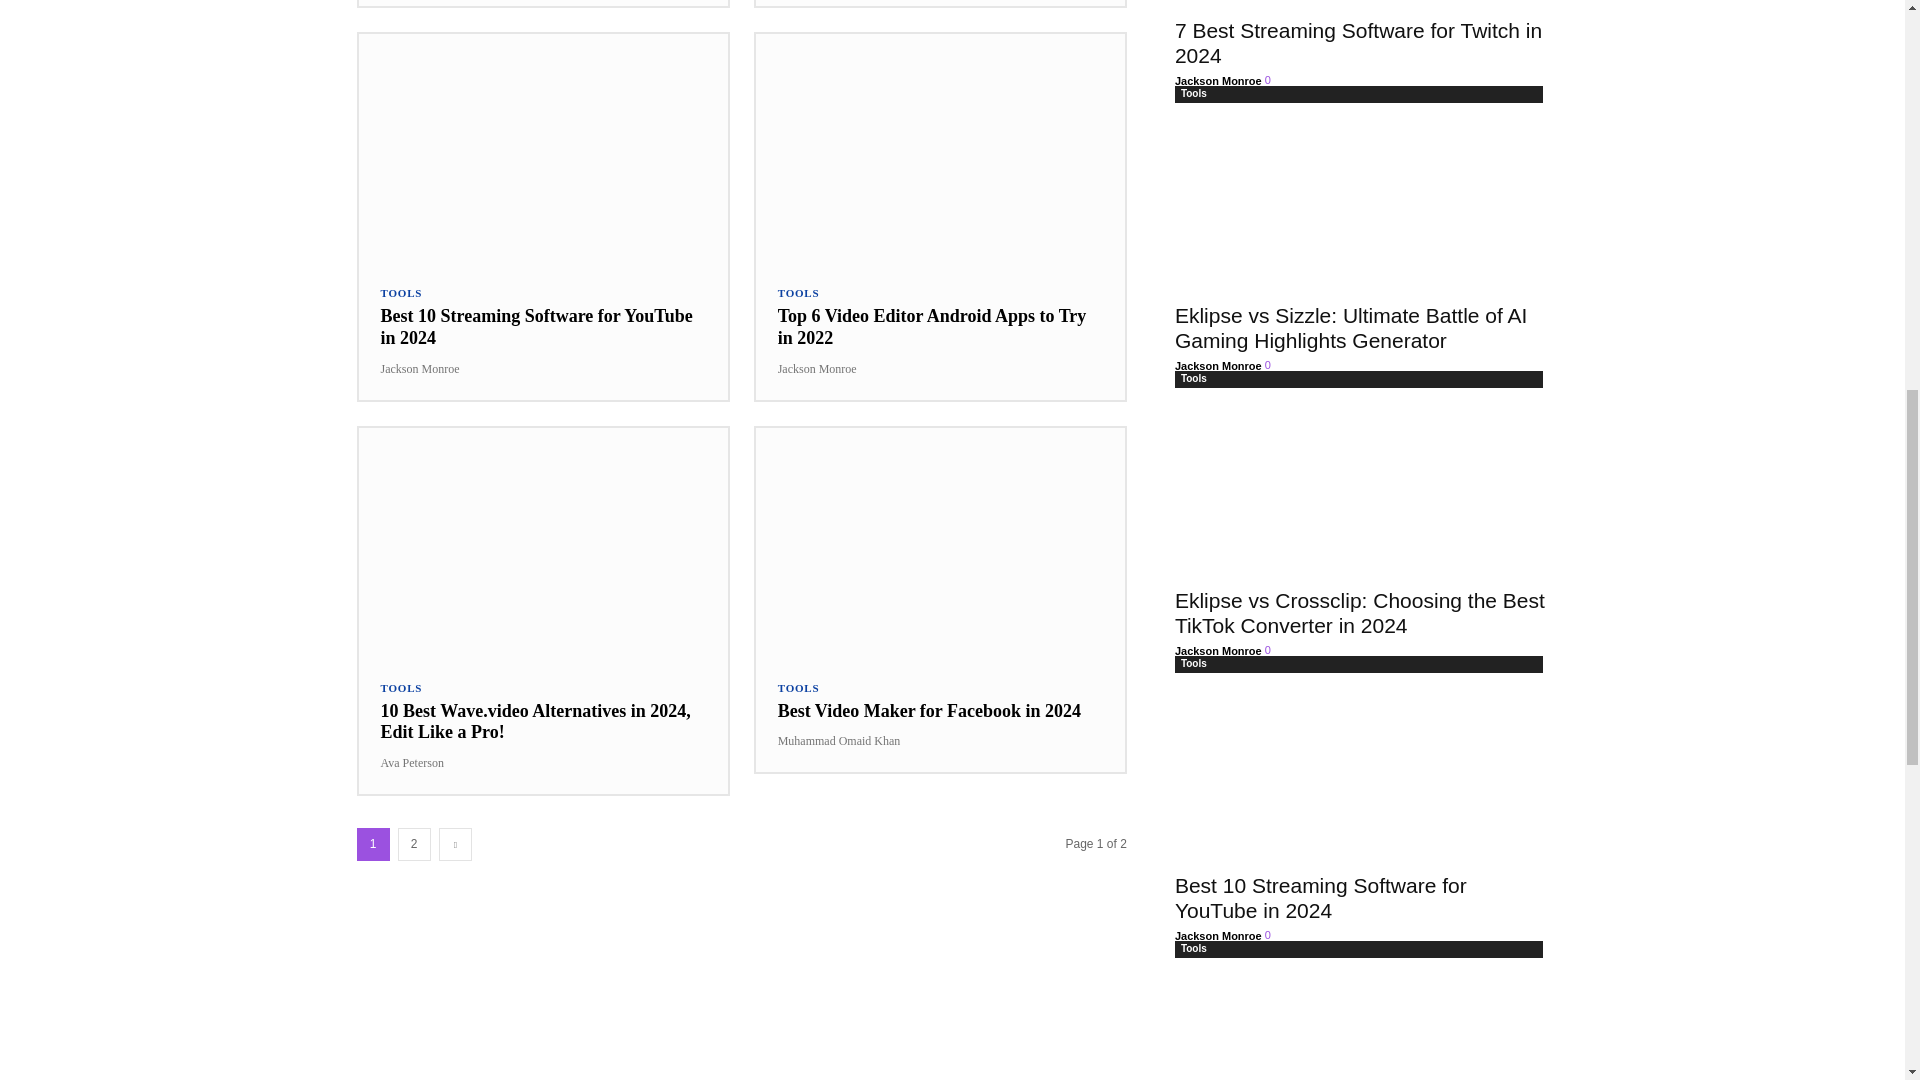  I want to click on 10 Best Wave.video Alternatives in 2024, Edit Like a Pro!, so click(542, 542).